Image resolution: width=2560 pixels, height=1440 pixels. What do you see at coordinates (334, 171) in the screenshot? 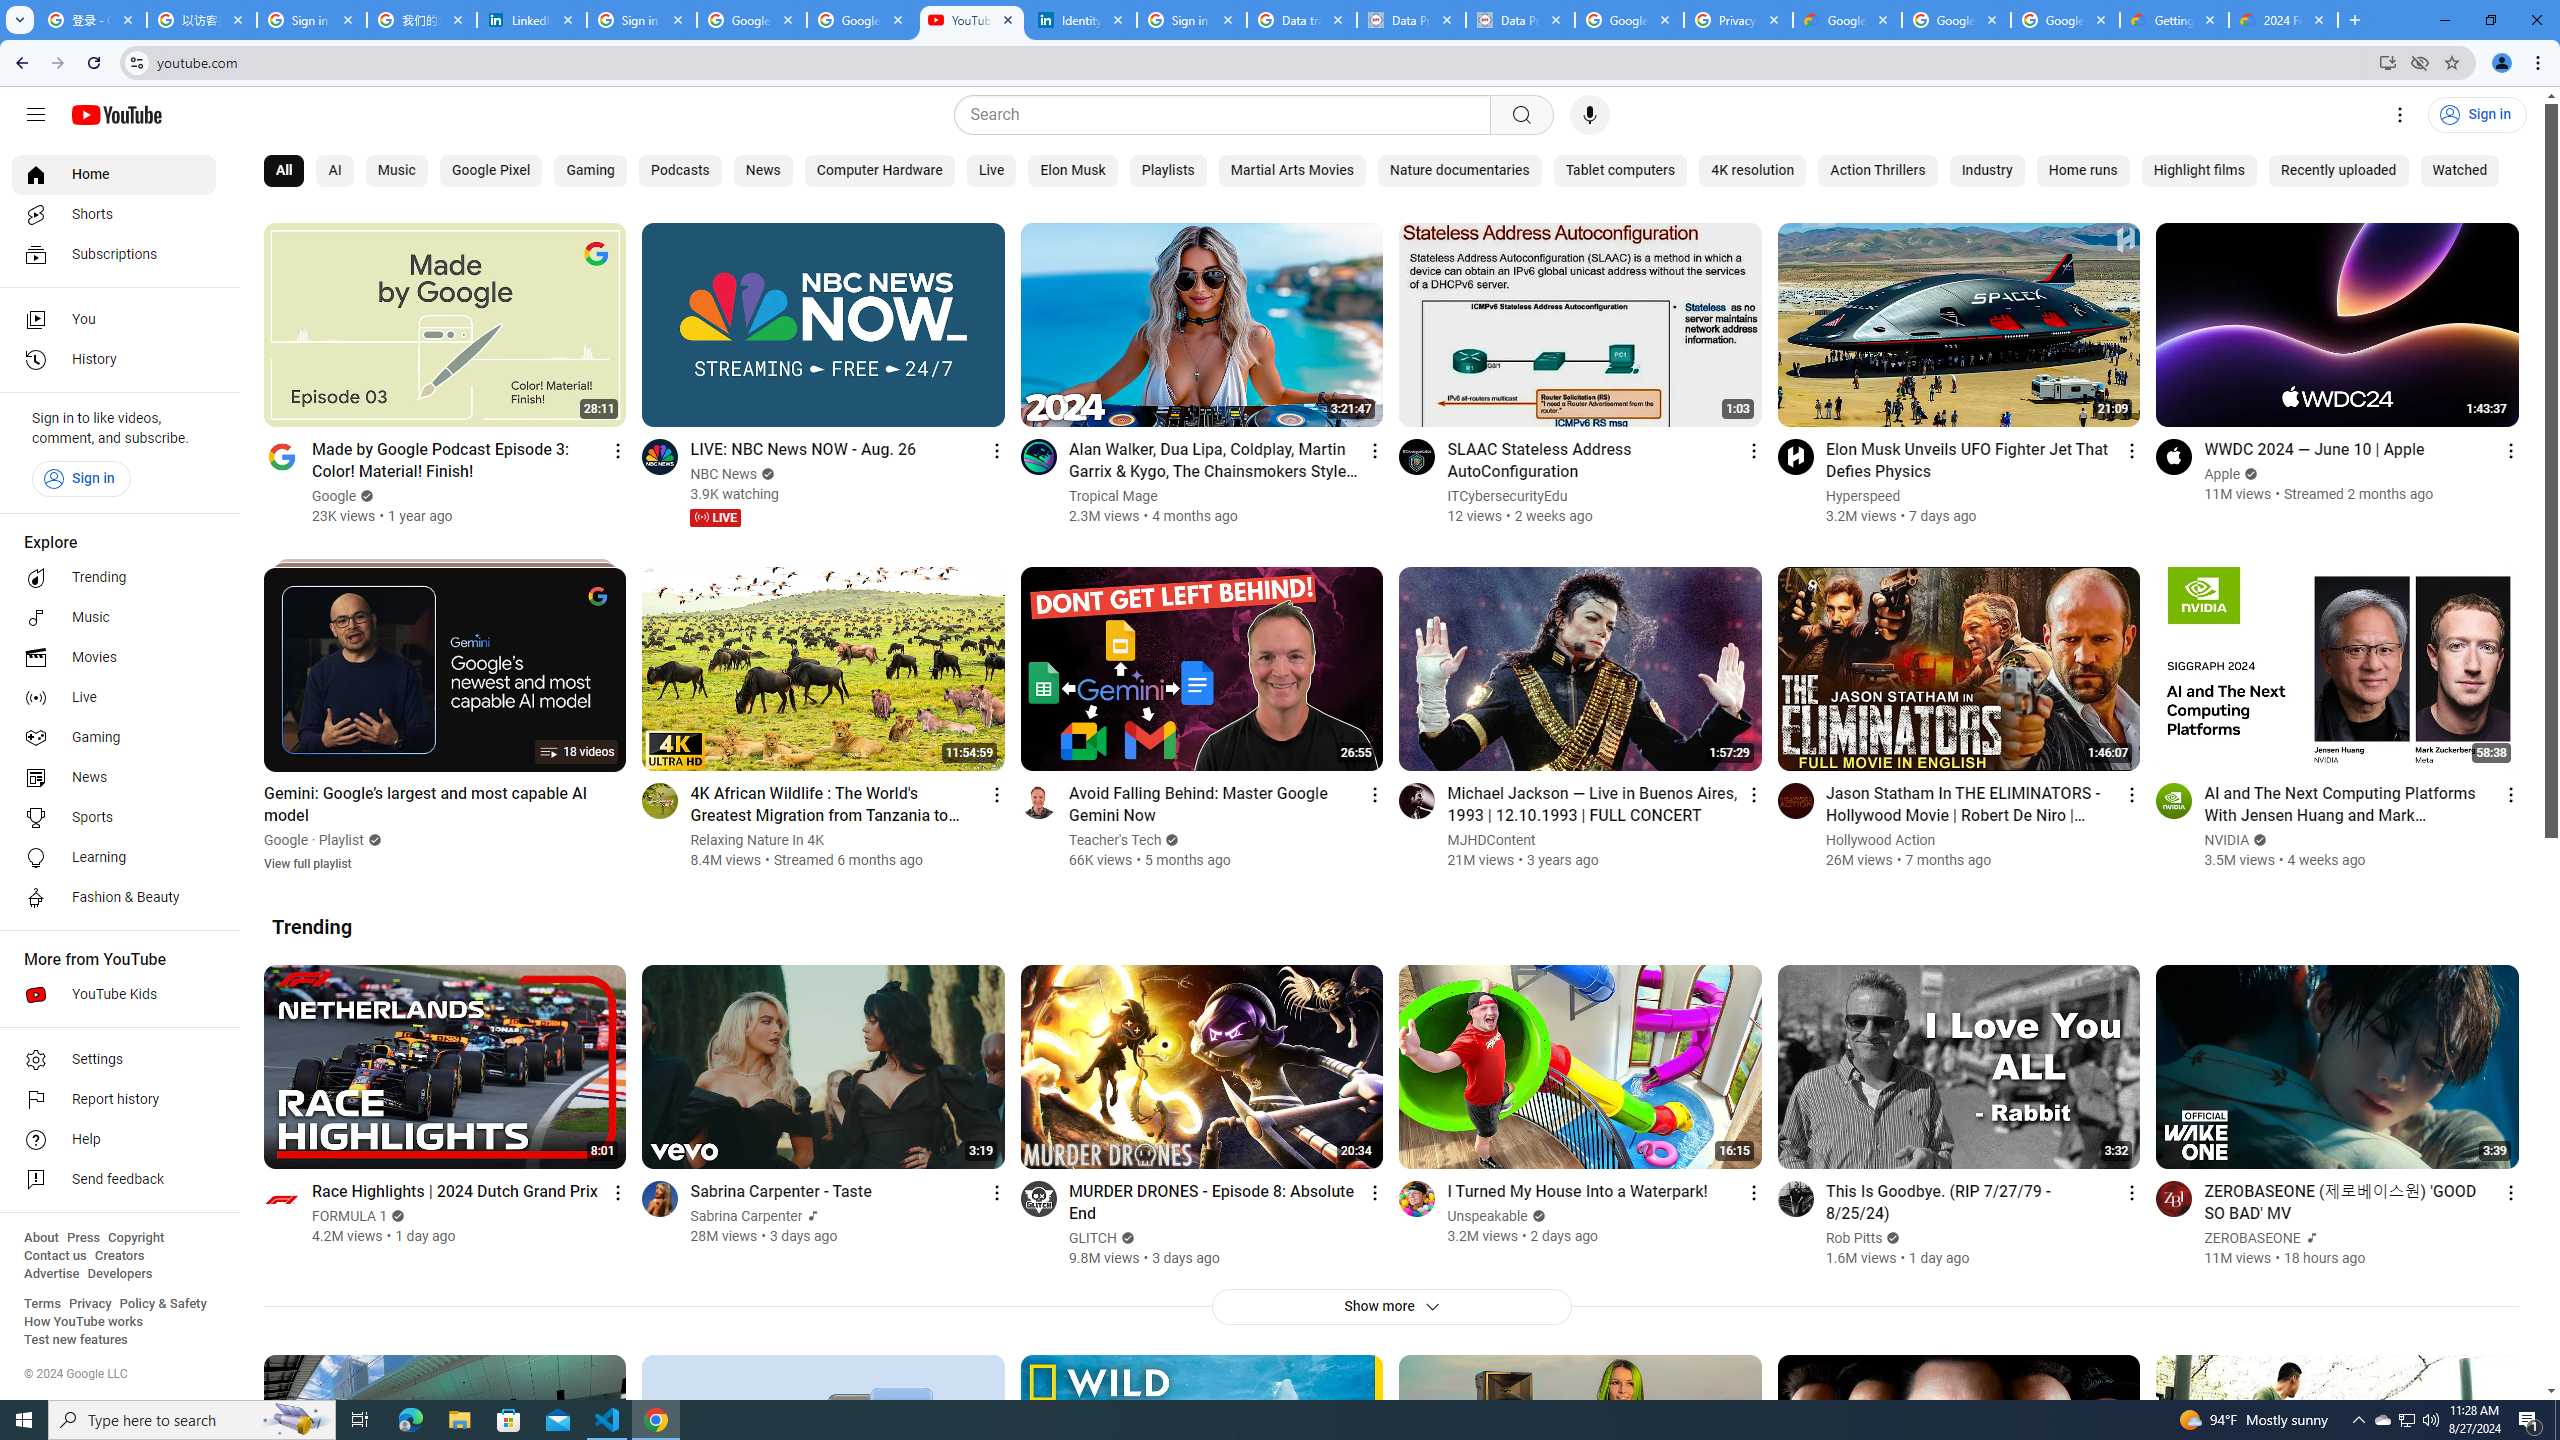
I see `AI` at bounding box center [334, 171].